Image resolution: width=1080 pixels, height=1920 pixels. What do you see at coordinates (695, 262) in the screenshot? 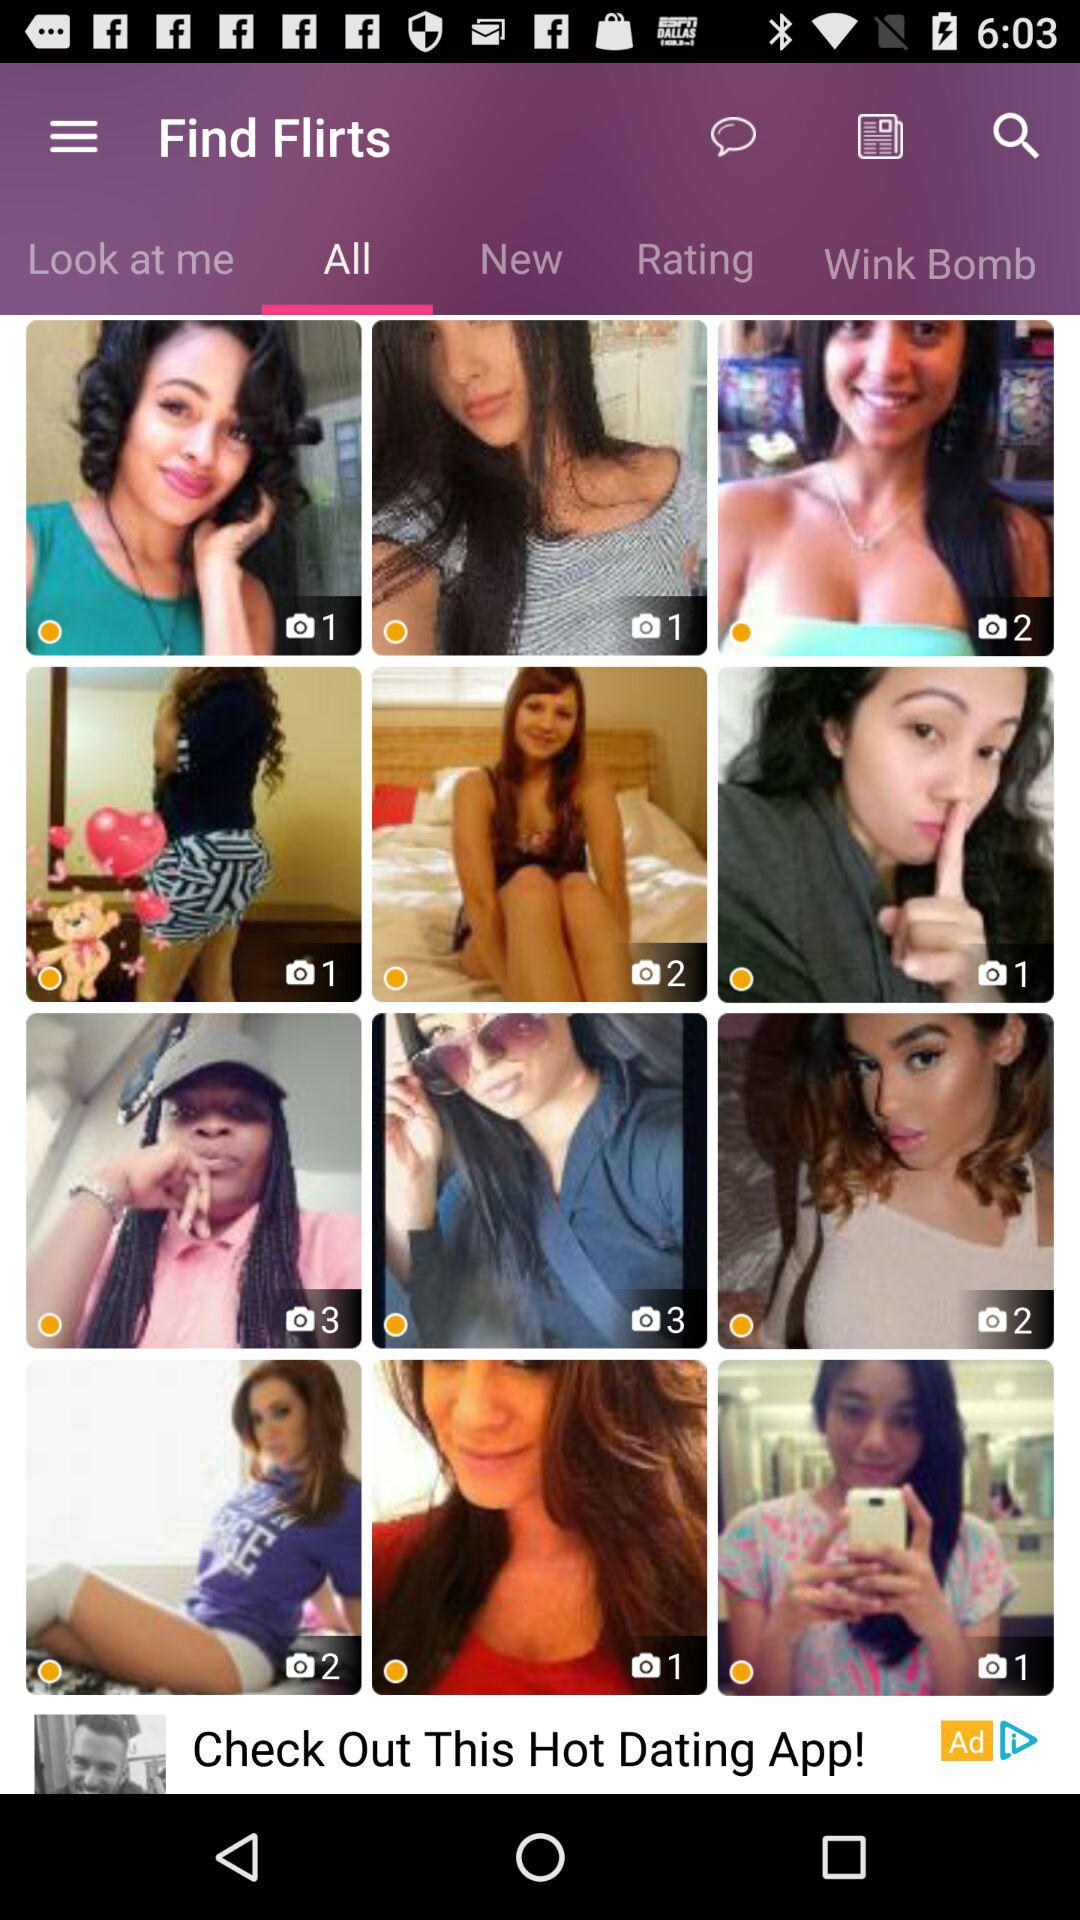
I see `select the option right side of new` at bounding box center [695, 262].